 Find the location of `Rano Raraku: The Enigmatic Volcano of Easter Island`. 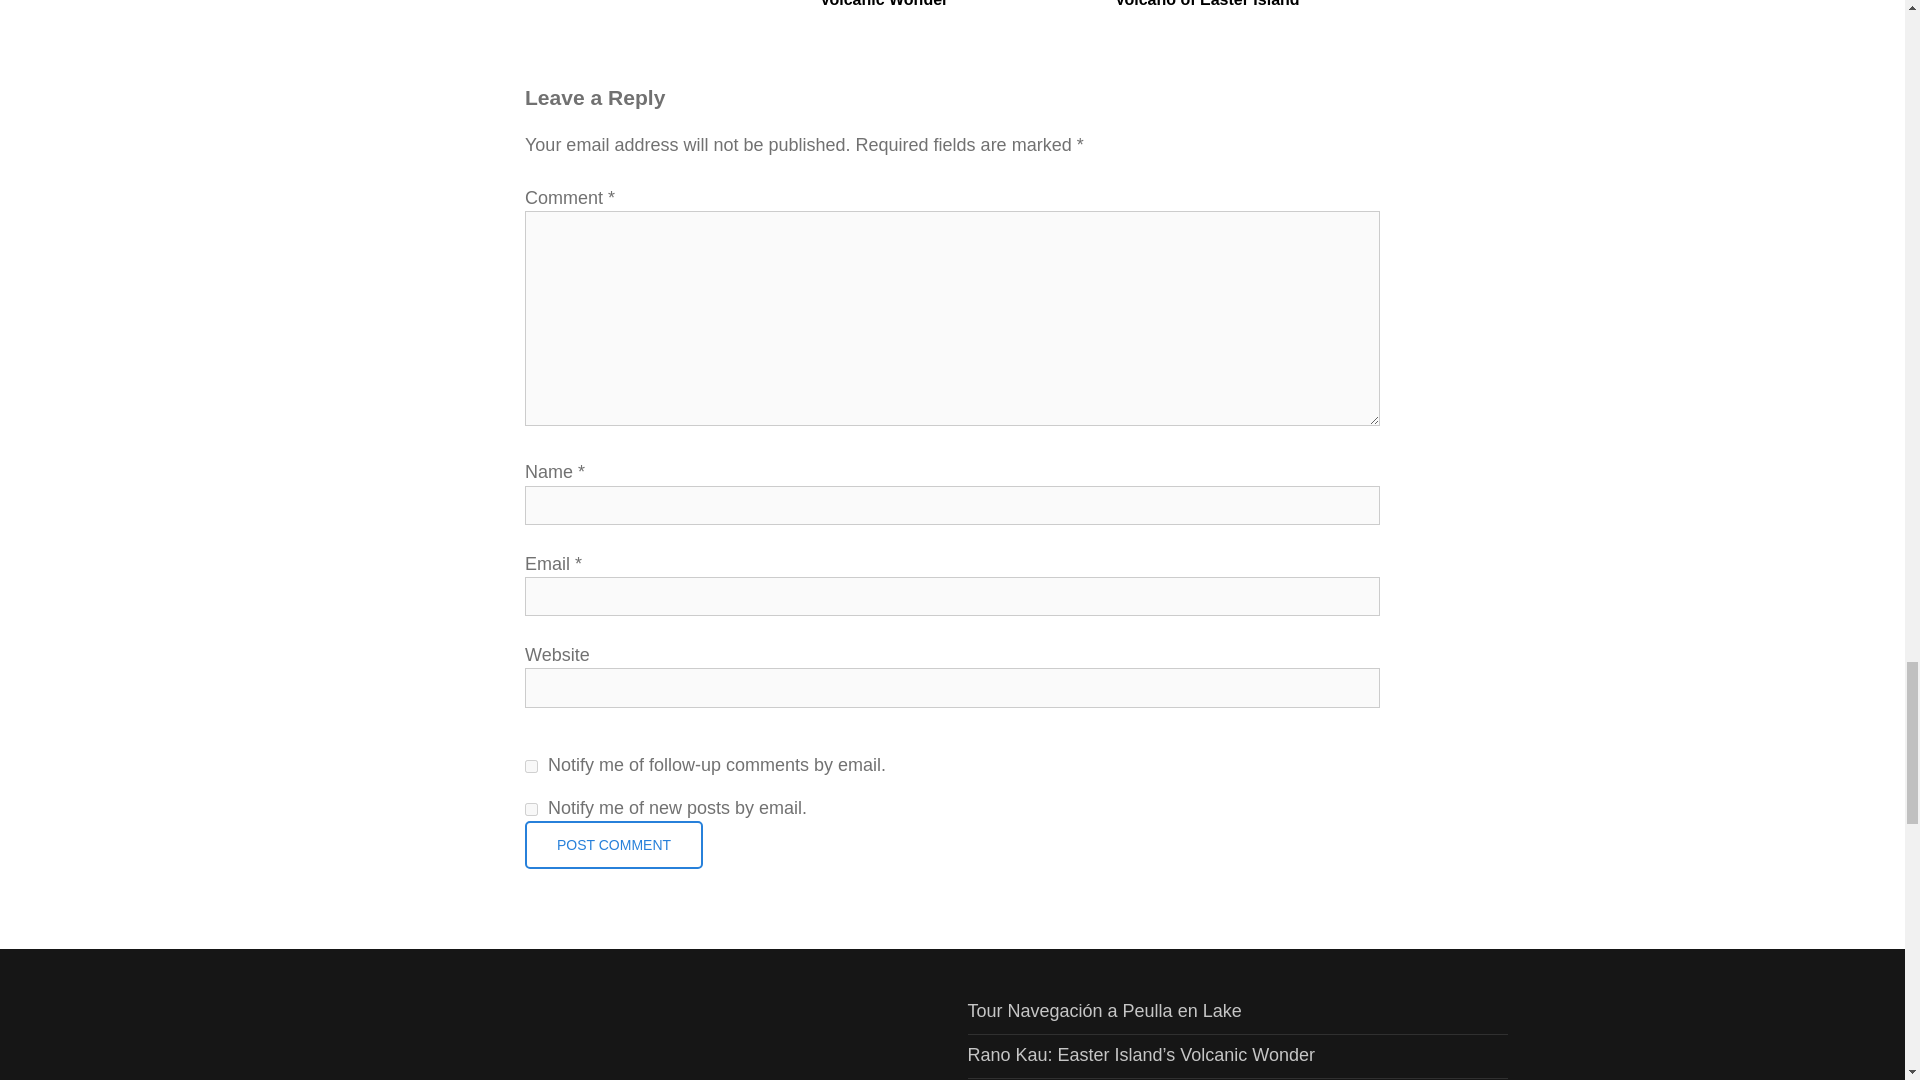

Rano Raraku: The Enigmatic Volcano of Easter Island is located at coordinates (1248, 6).